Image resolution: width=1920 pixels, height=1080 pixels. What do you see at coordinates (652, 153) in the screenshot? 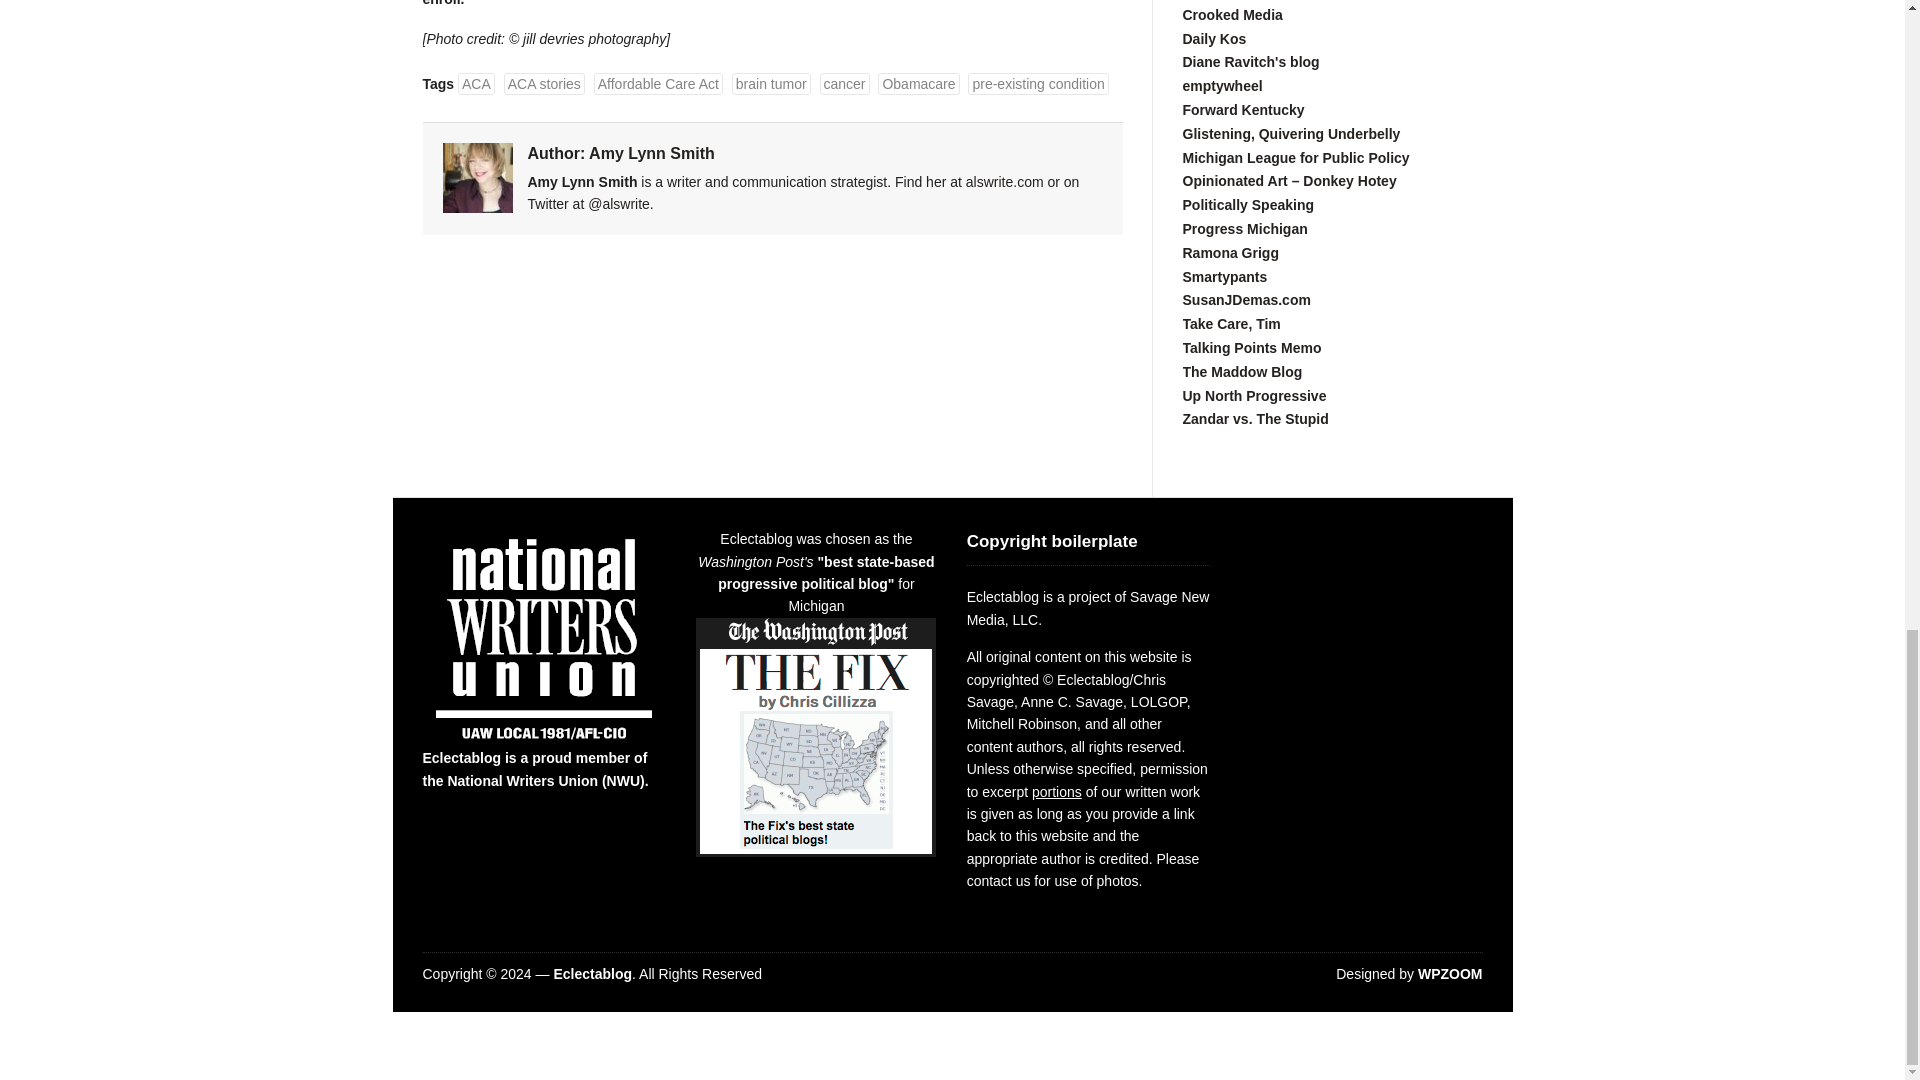
I see `Amy Lynn Smith` at bounding box center [652, 153].